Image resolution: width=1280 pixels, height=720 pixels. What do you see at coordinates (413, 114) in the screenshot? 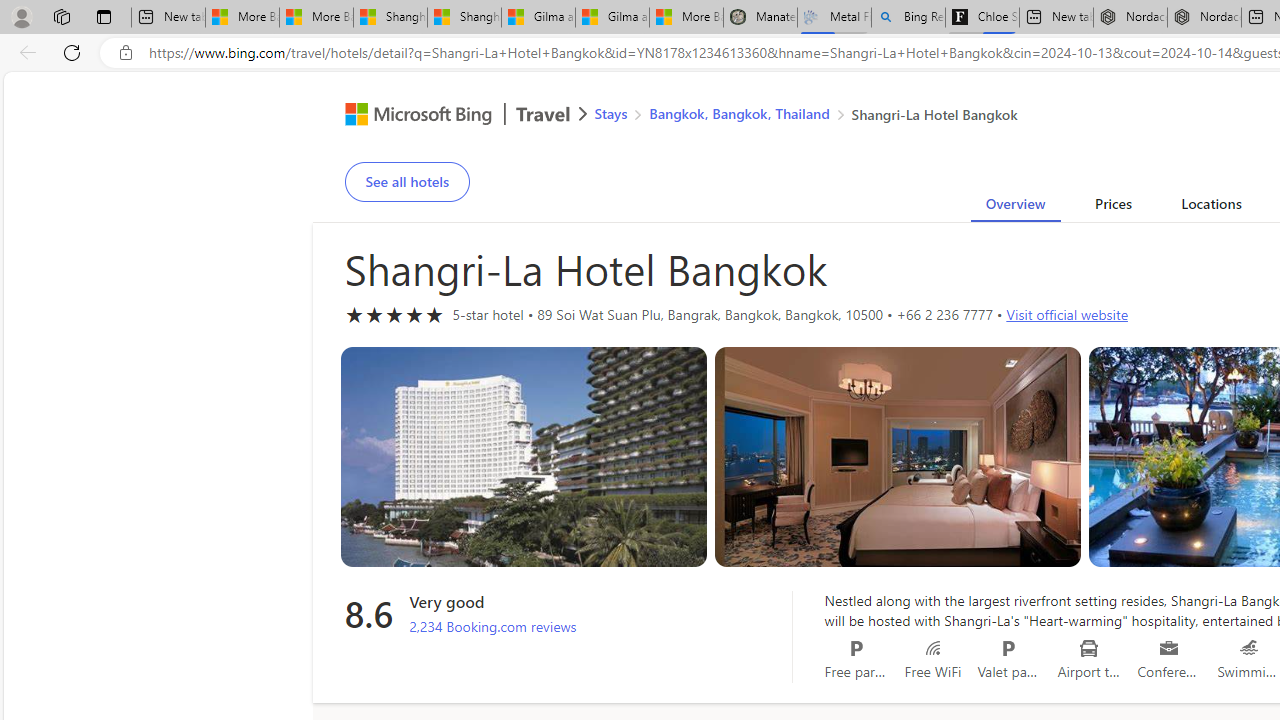
I see `Class: msft-bing-logo msft-bing-logo-desktop` at bounding box center [413, 114].